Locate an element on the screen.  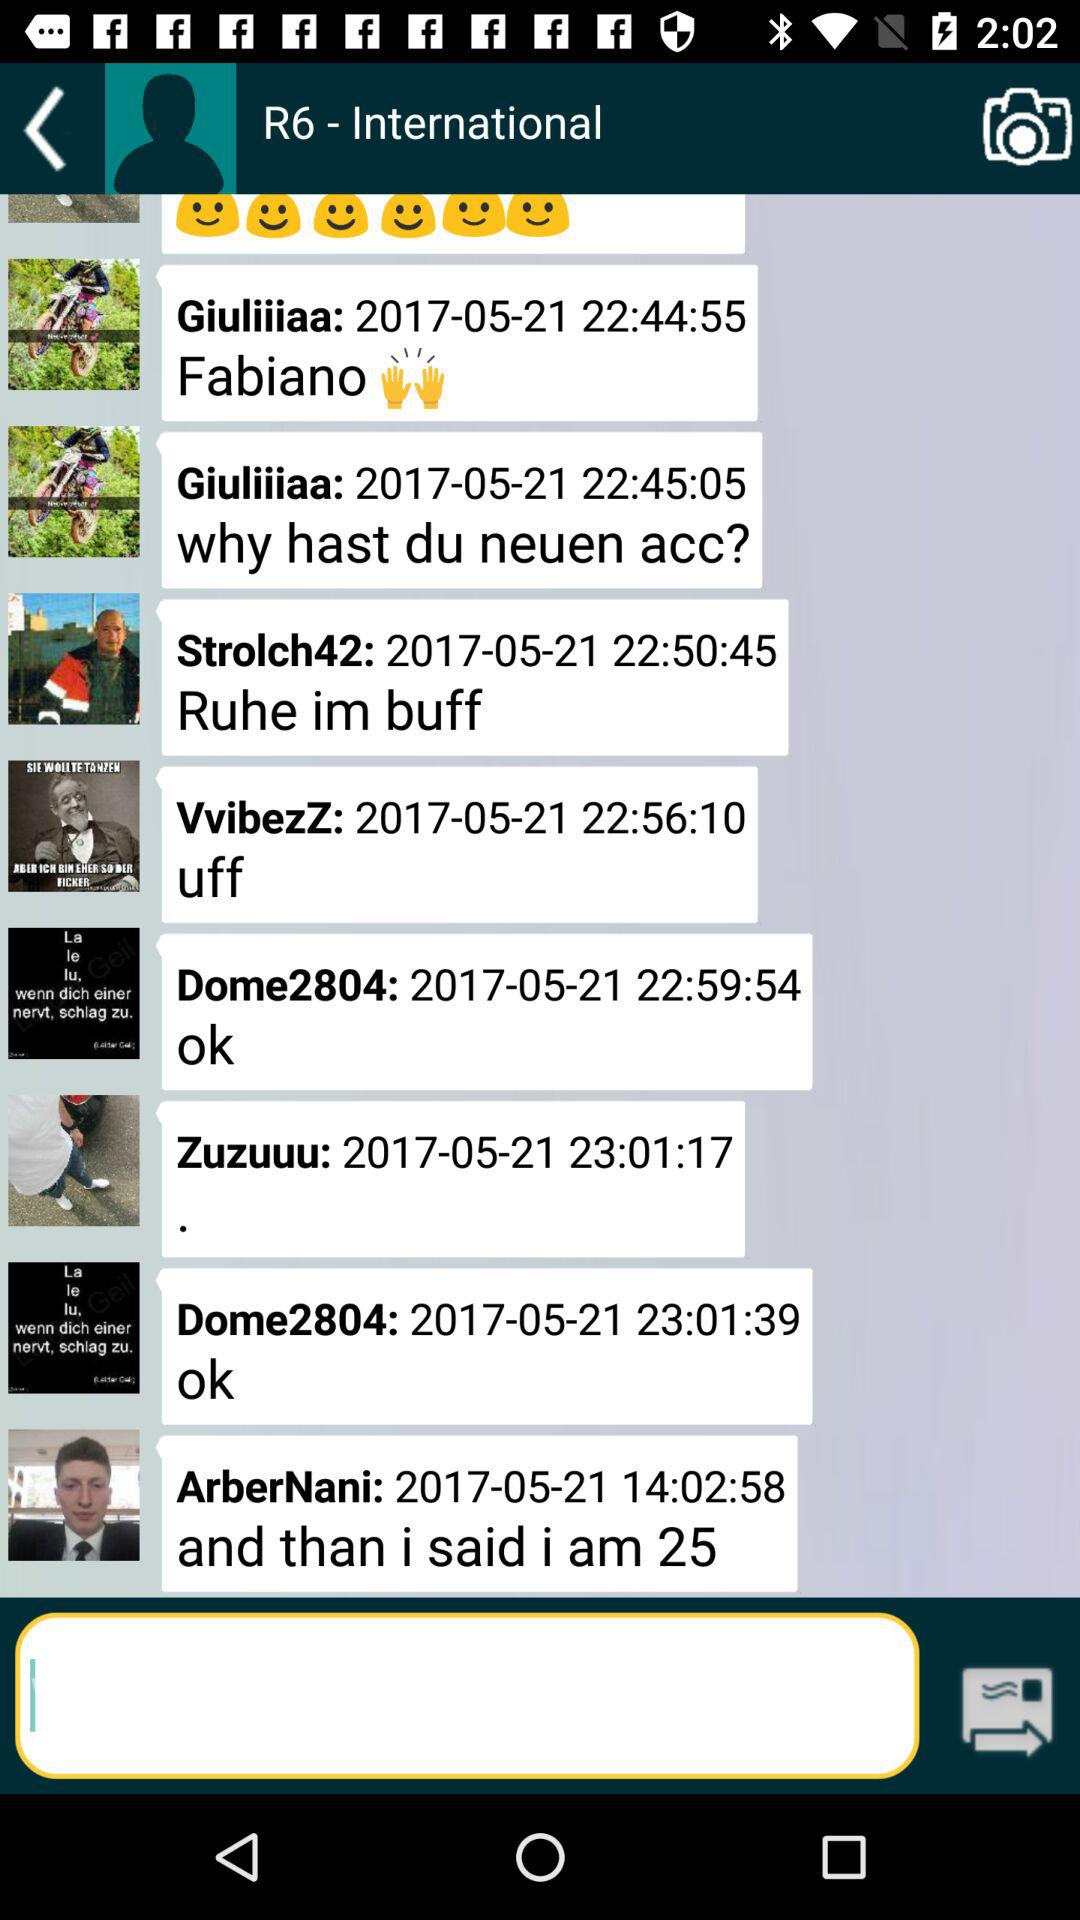
turn off item above zuzuuu 2017 05 app is located at coordinates (618, 142).